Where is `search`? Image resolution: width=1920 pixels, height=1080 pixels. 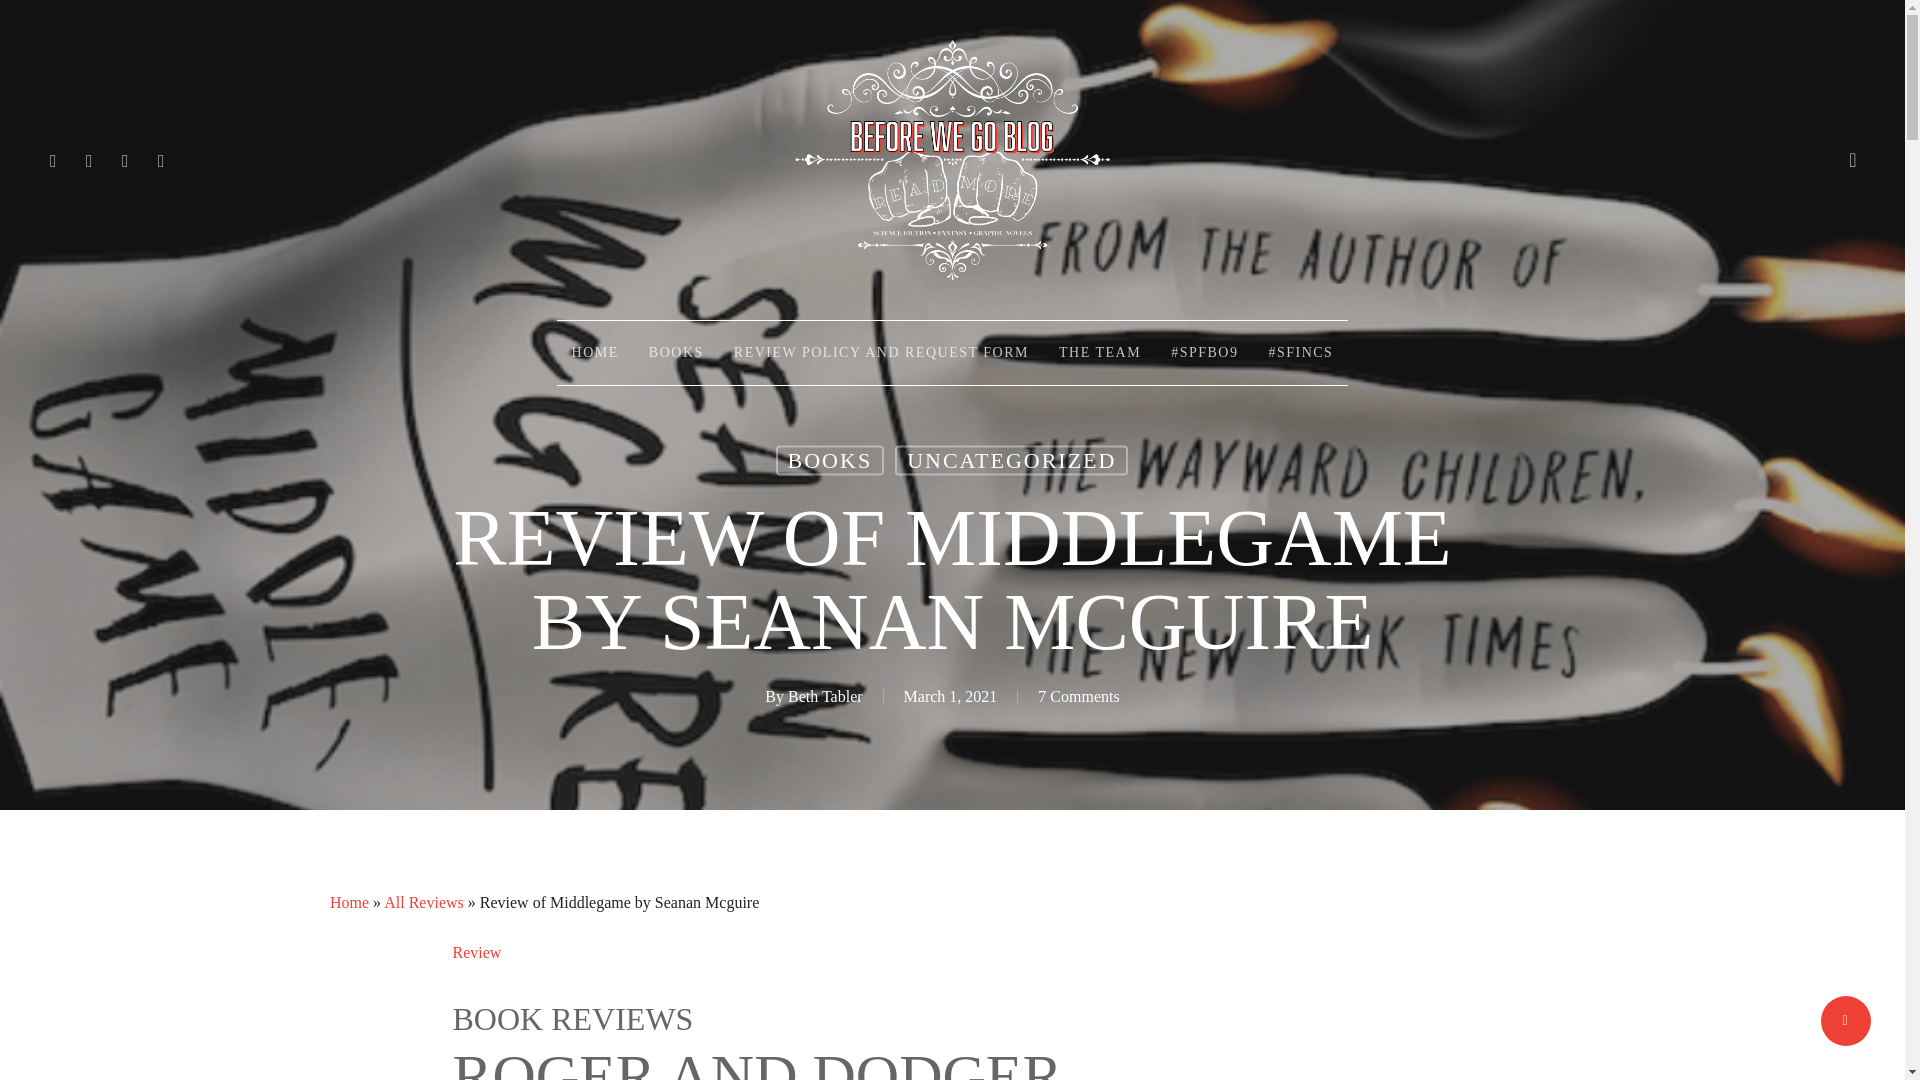
search is located at coordinates (1852, 160).